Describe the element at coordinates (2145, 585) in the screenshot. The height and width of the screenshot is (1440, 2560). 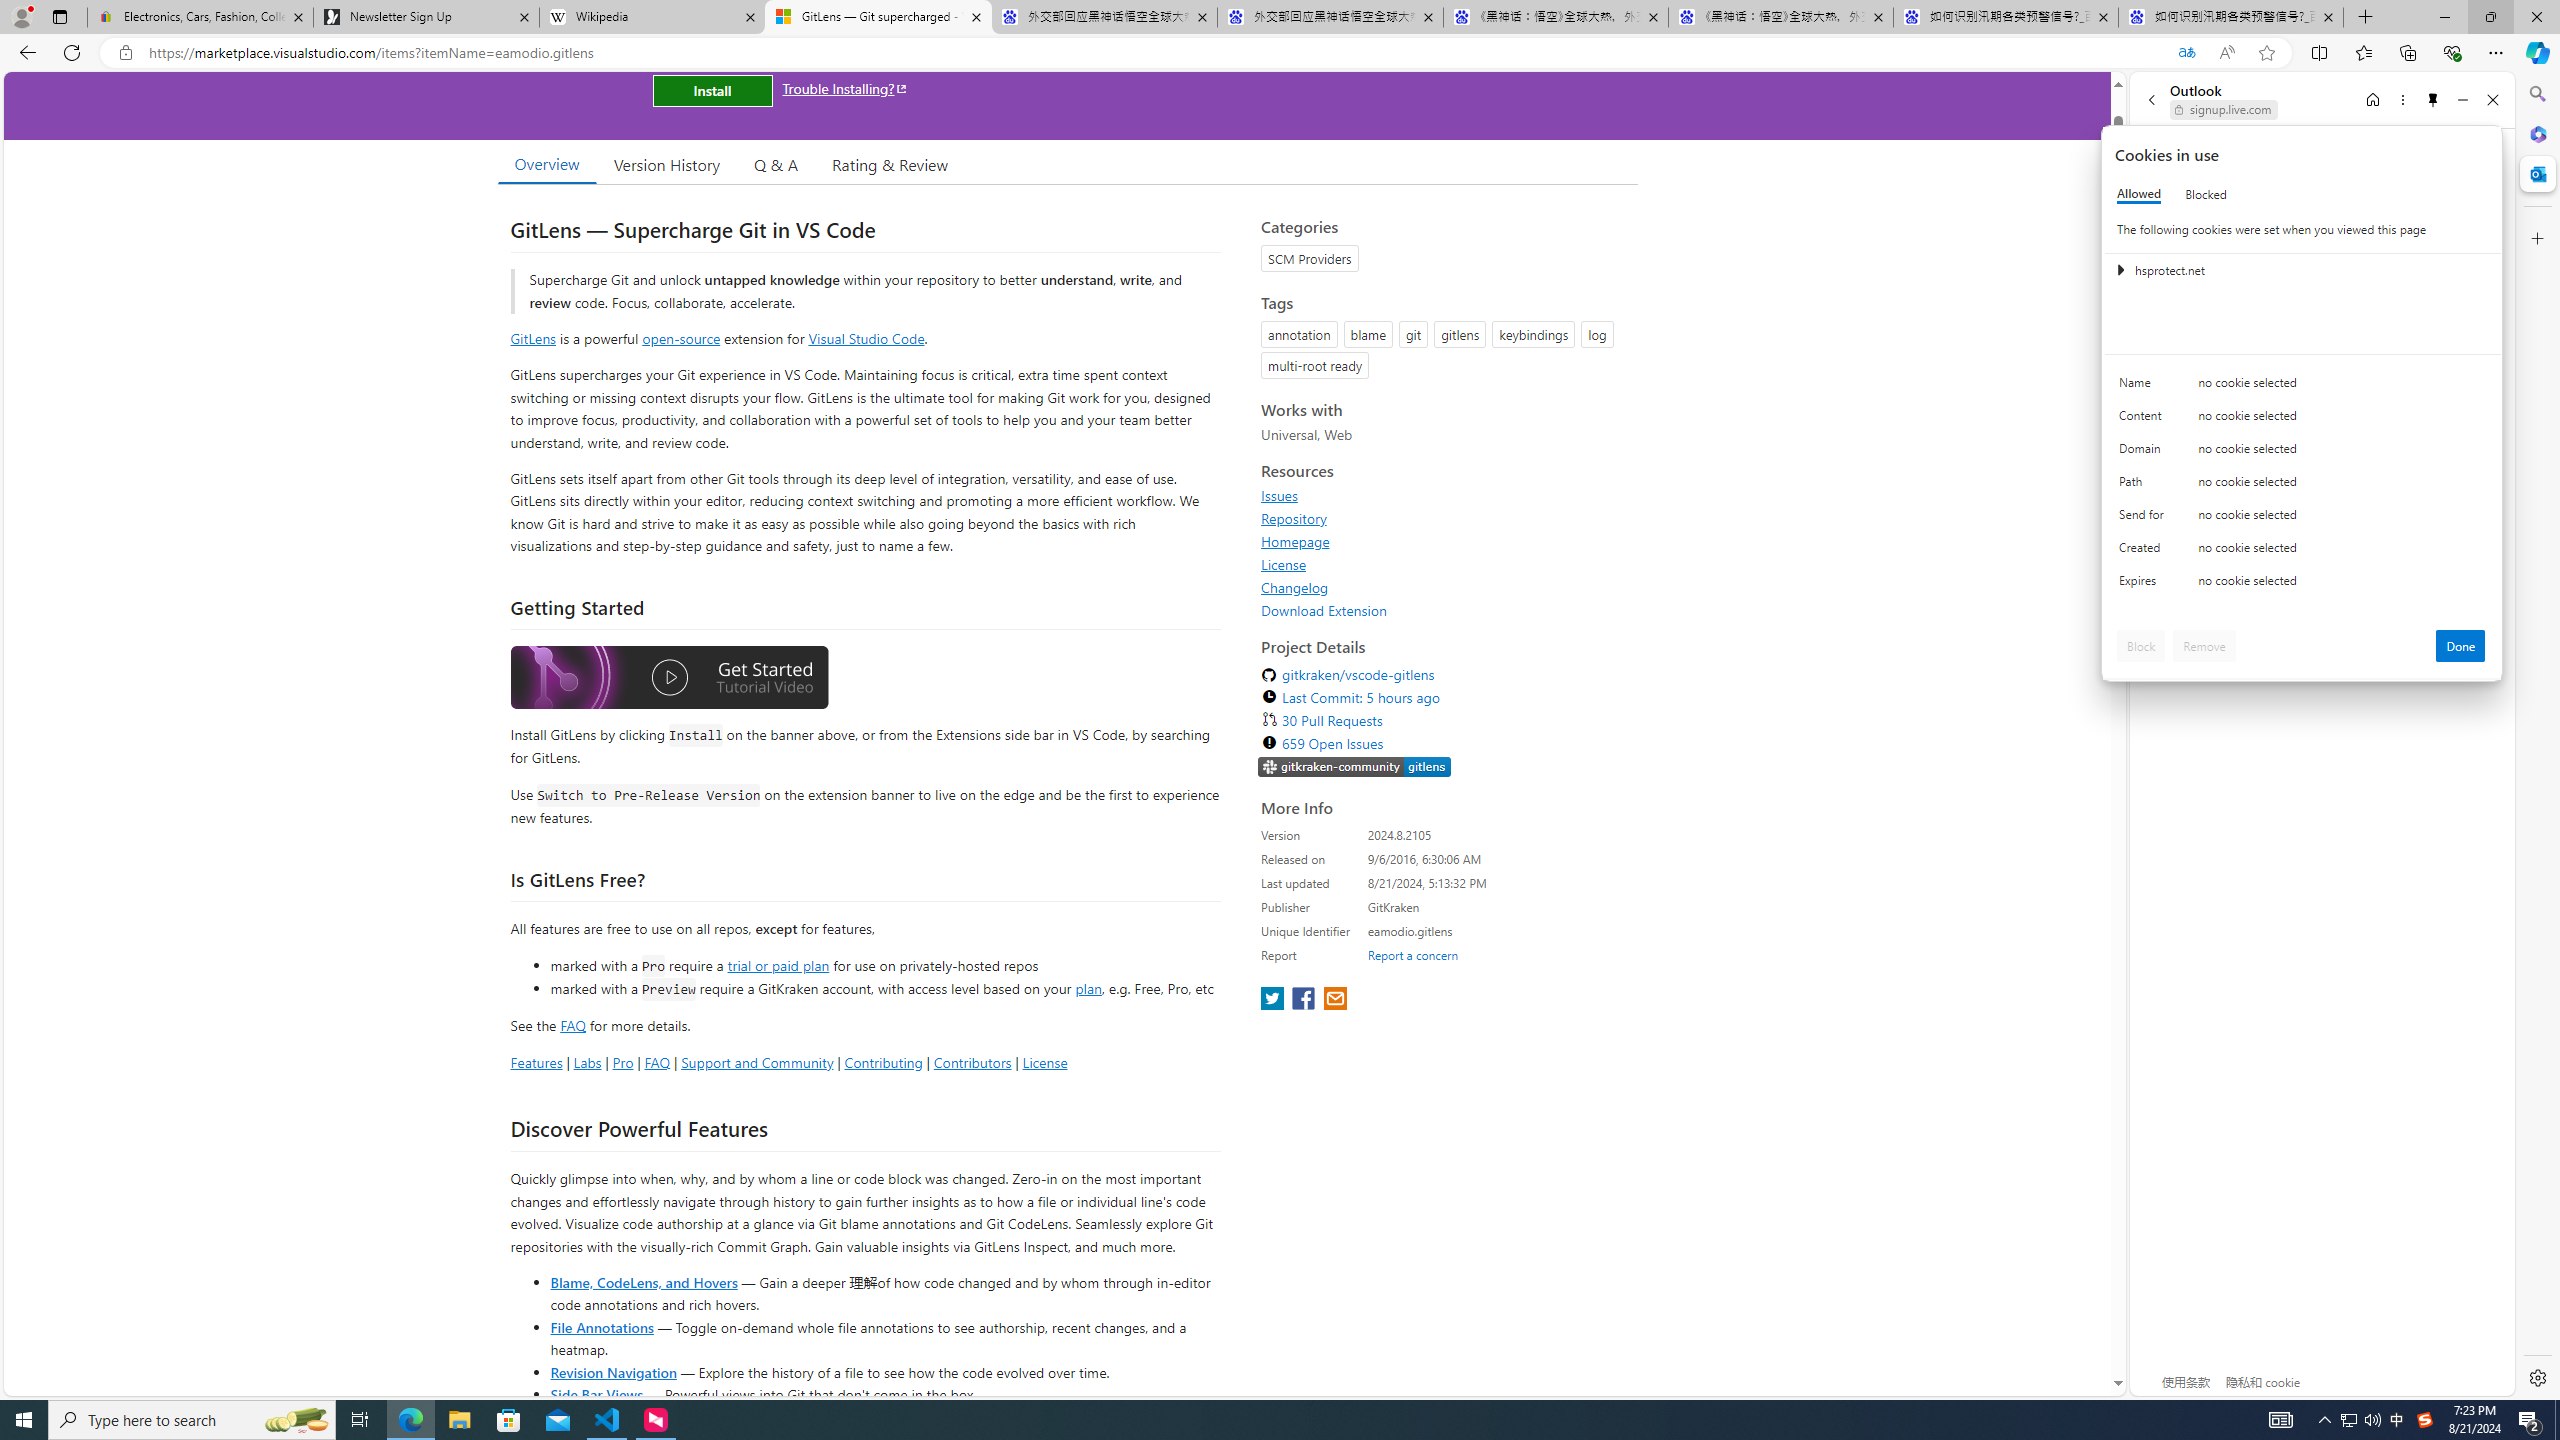
I see `Expires` at that location.